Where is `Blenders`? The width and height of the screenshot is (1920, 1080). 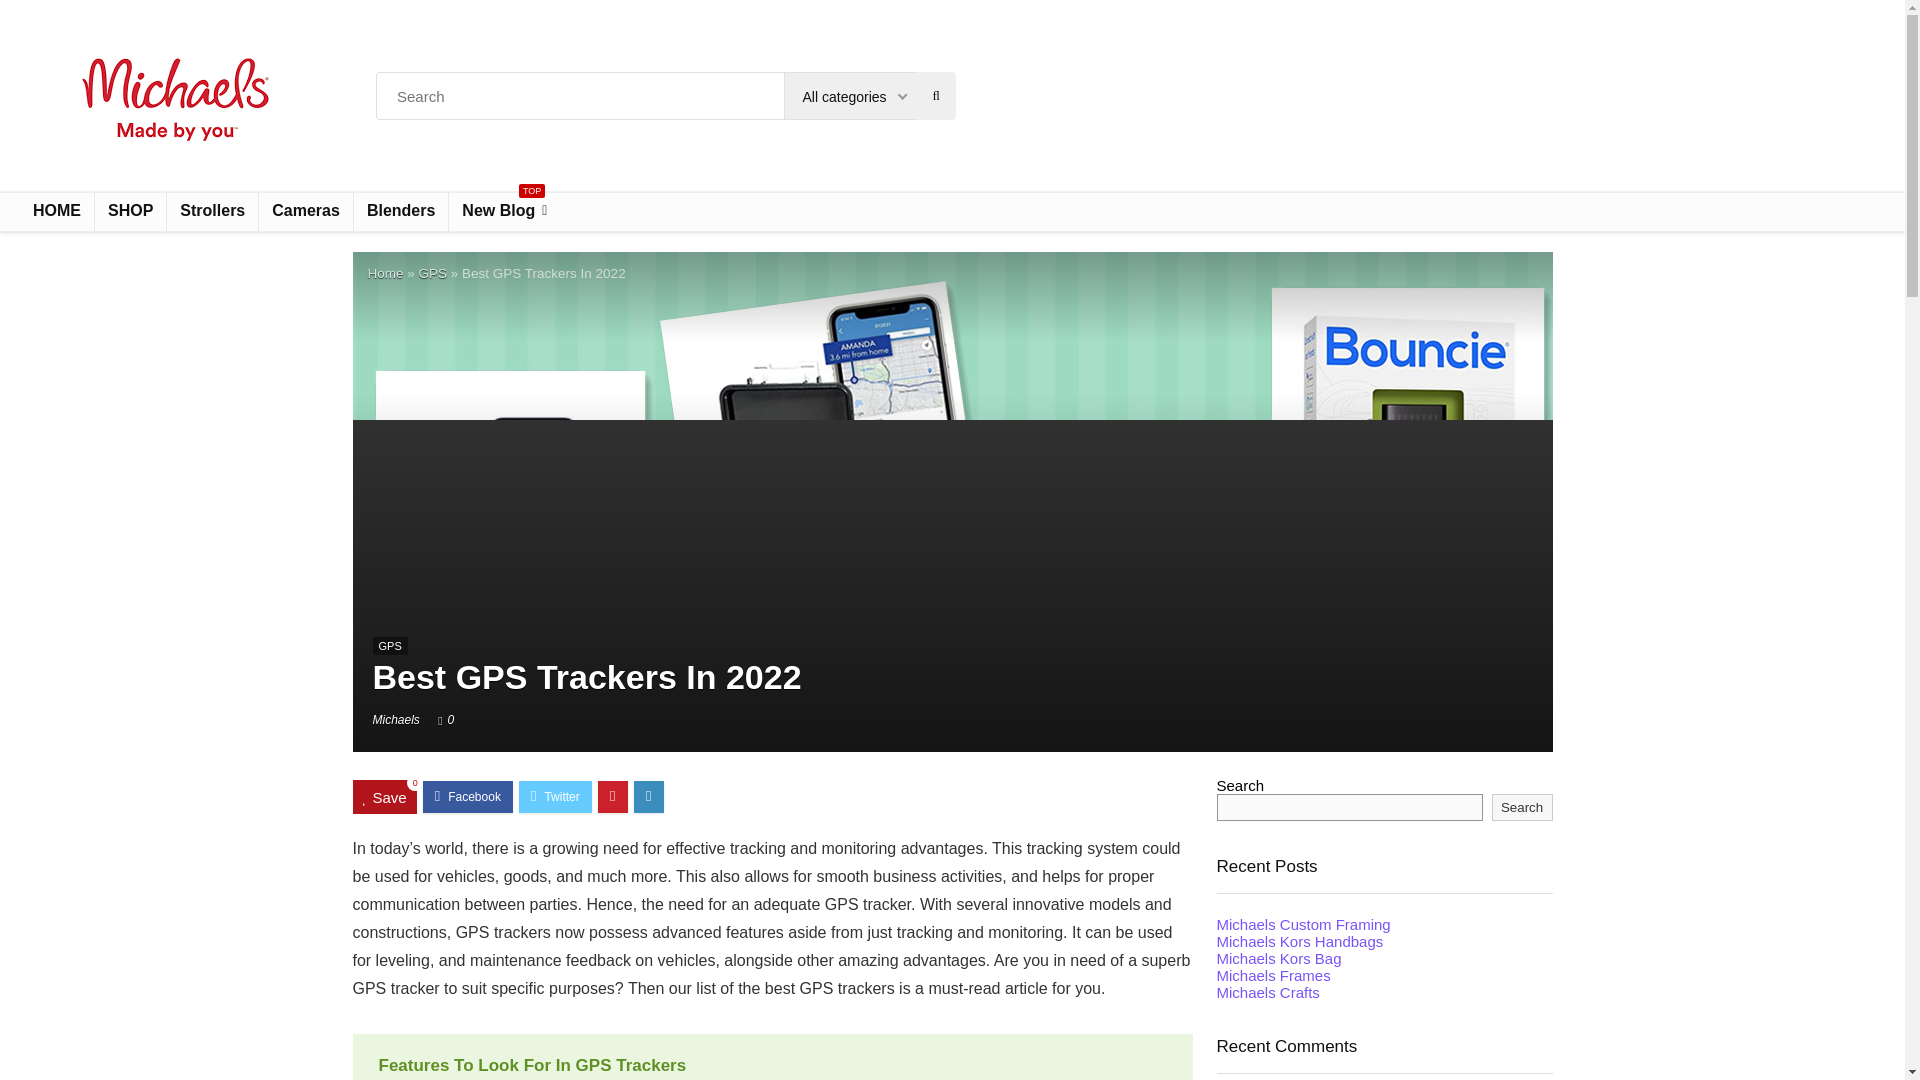 Blenders is located at coordinates (1302, 924).